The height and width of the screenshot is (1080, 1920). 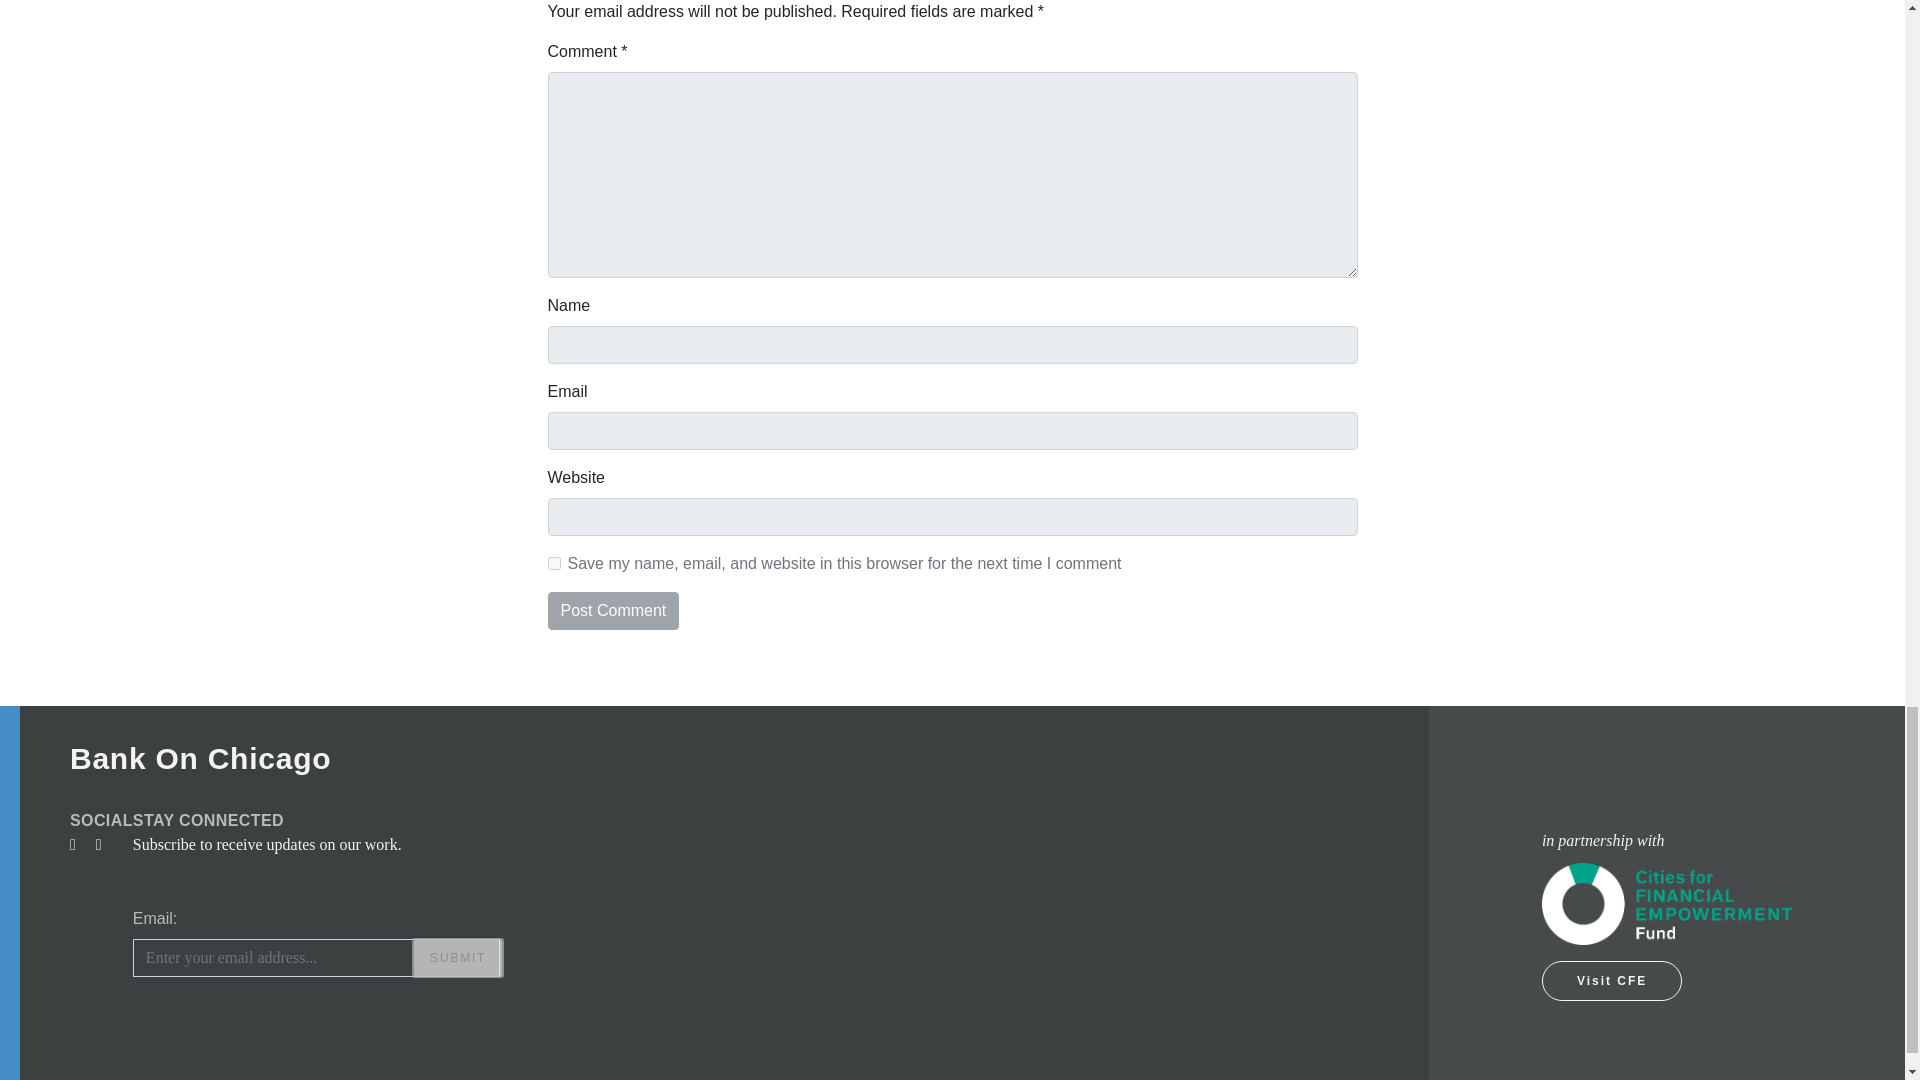 I want to click on SUBMIT, so click(x=458, y=958).